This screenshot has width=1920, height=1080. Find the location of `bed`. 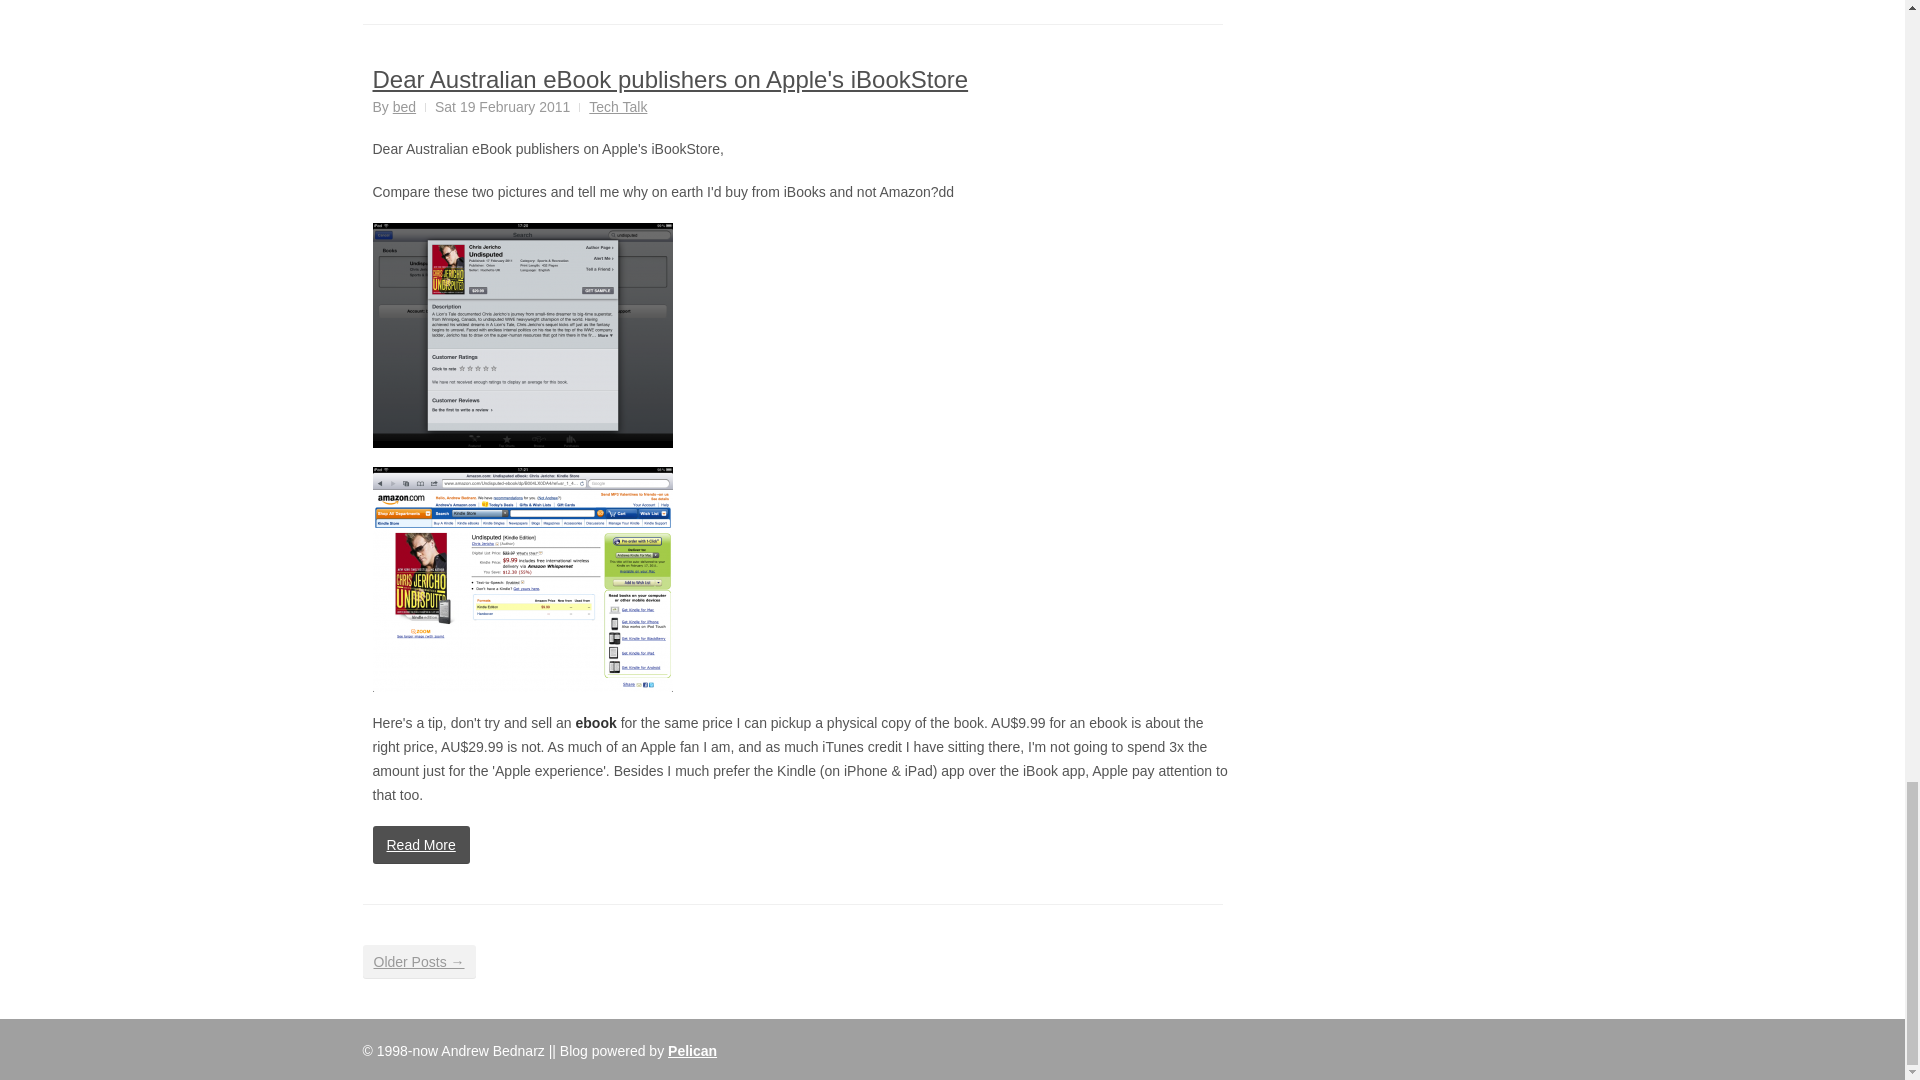

bed is located at coordinates (404, 106).